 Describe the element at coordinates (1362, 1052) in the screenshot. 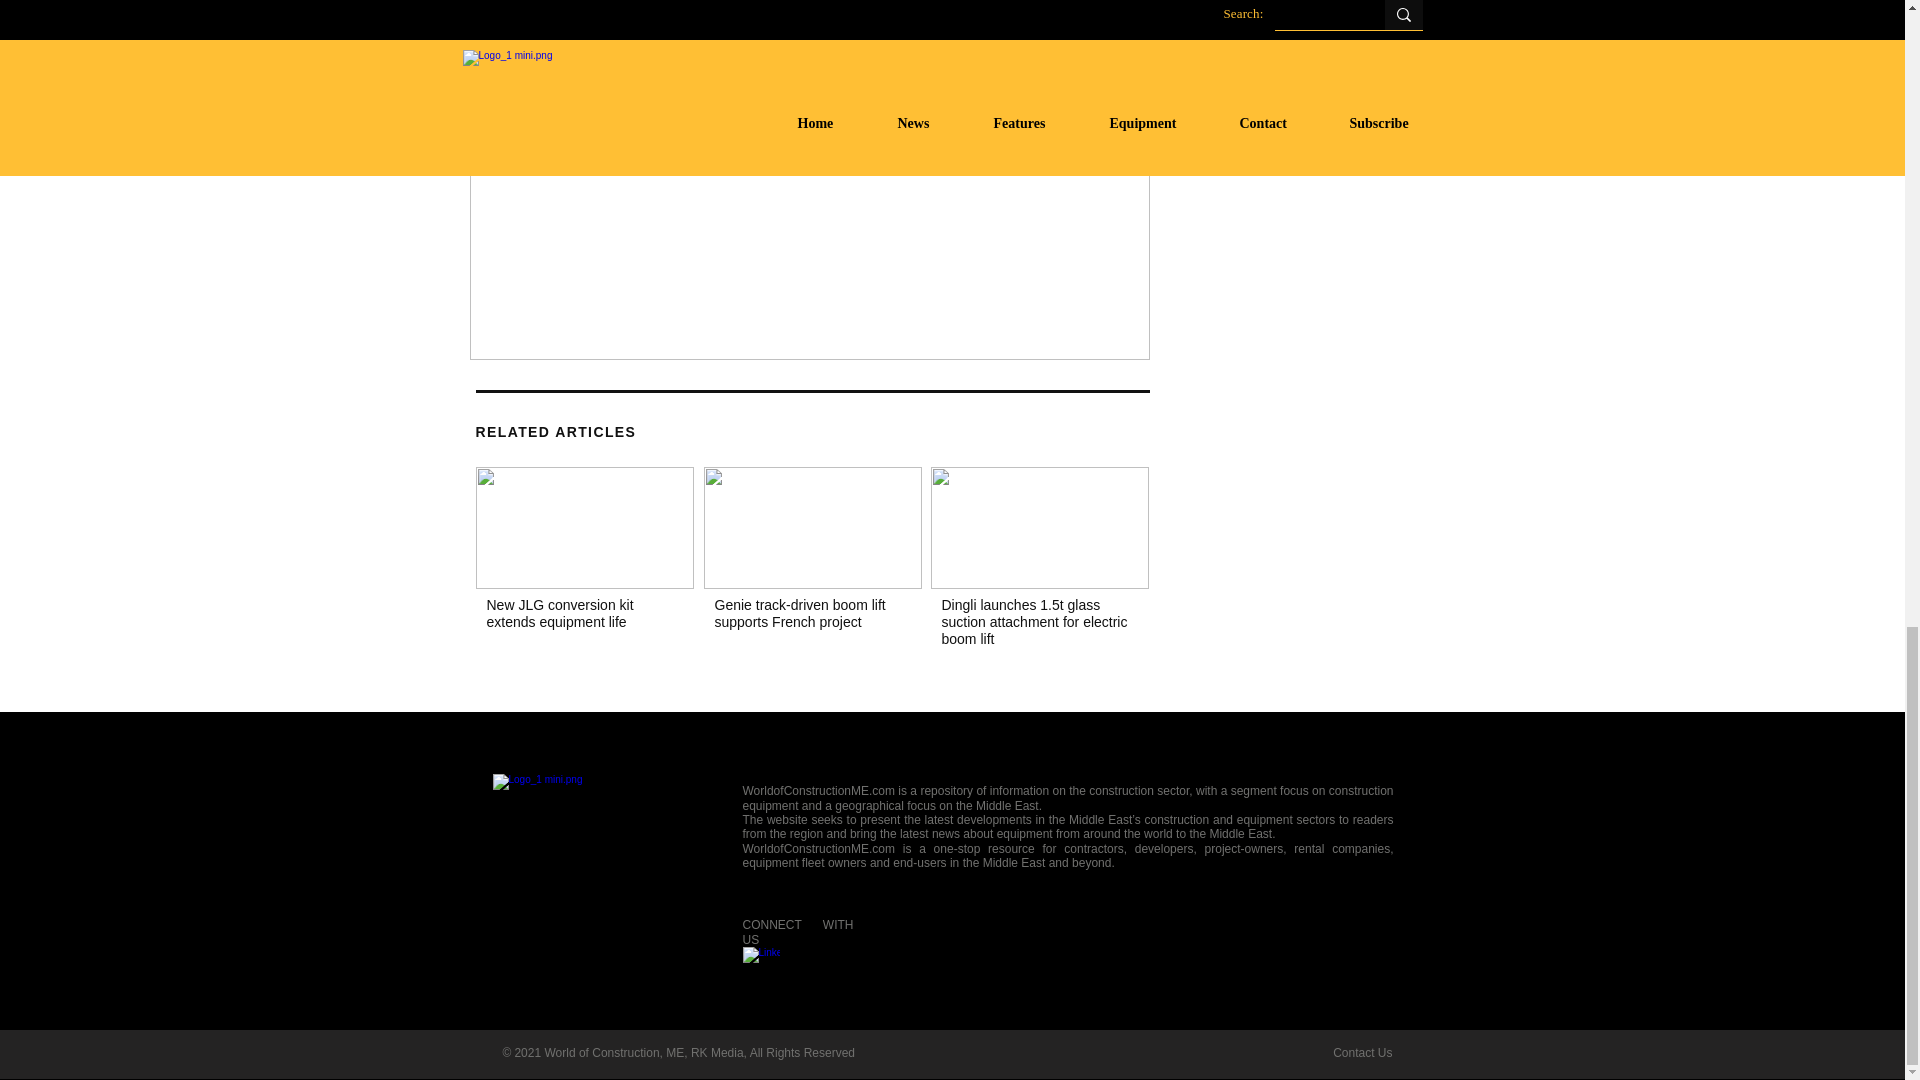

I see `Contact Us` at that location.